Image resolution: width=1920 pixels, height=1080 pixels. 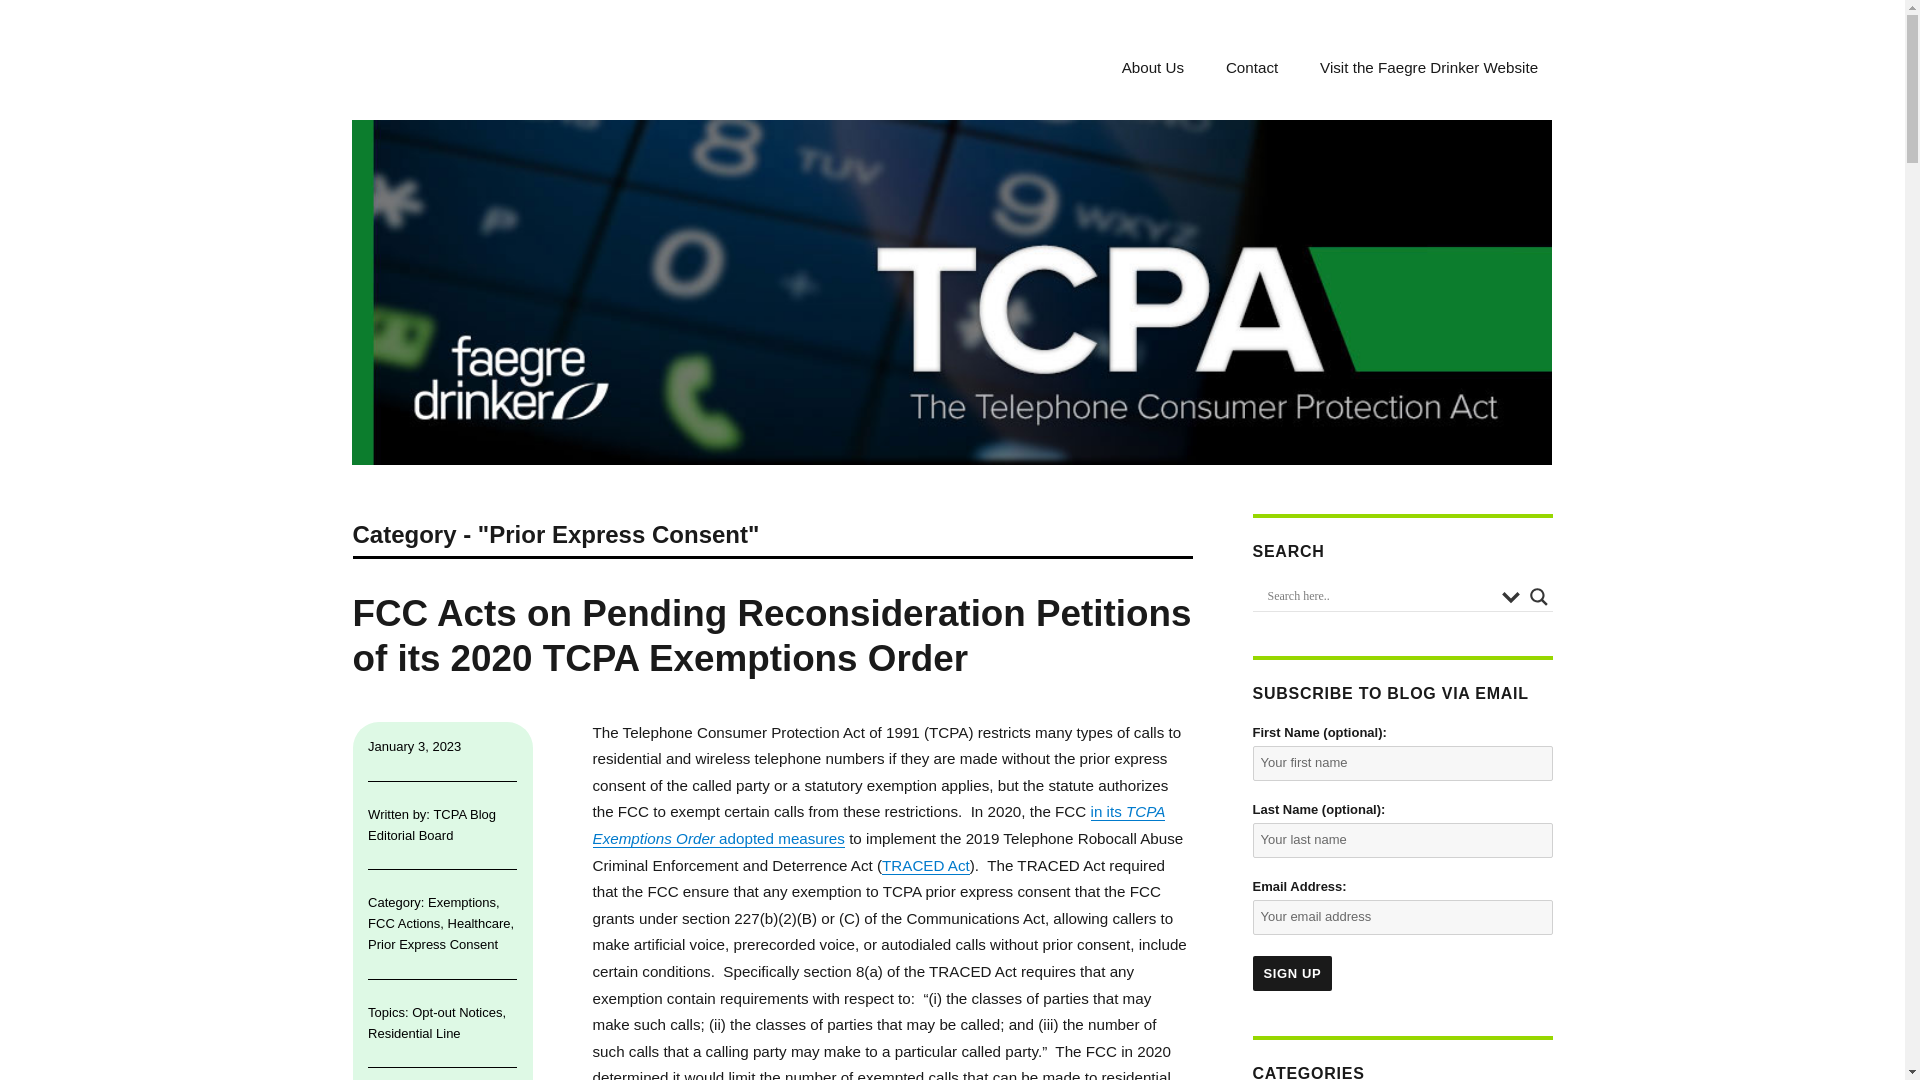 What do you see at coordinates (432, 824) in the screenshot?
I see `Posts by TCPA Blog Editorial Board` at bounding box center [432, 824].